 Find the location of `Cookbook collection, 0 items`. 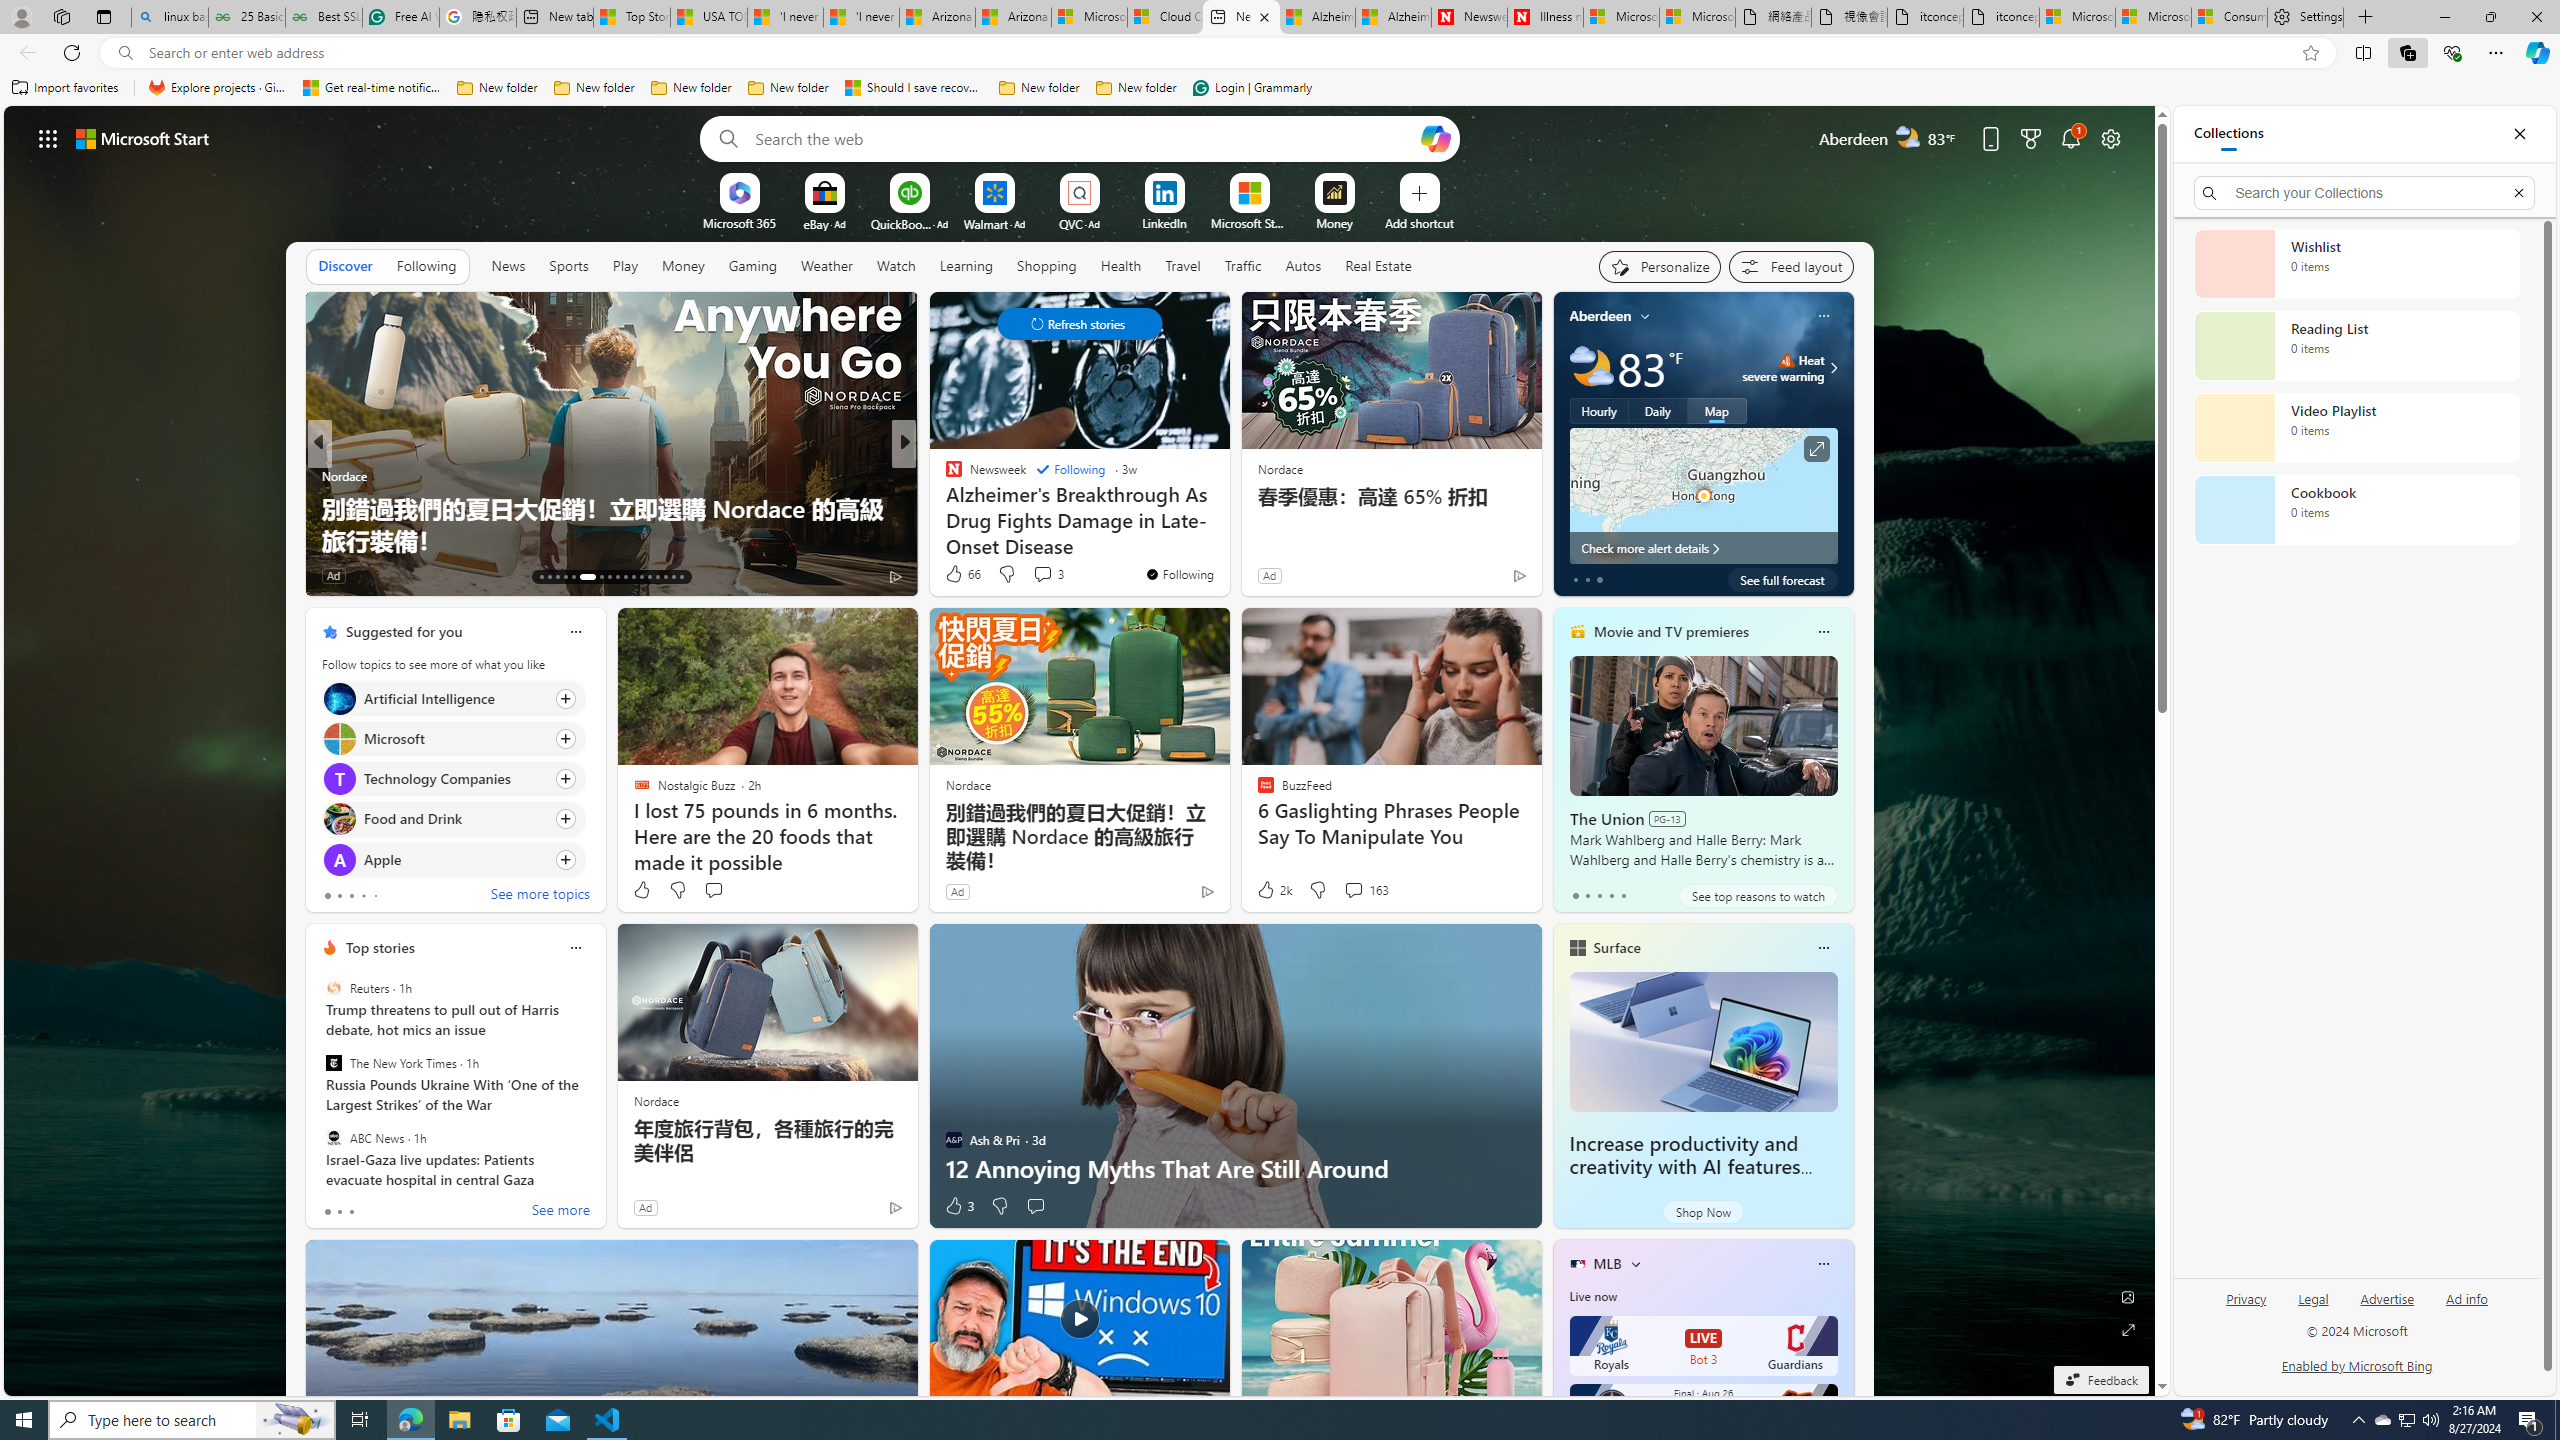

Cookbook collection, 0 items is located at coordinates (2356, 510).